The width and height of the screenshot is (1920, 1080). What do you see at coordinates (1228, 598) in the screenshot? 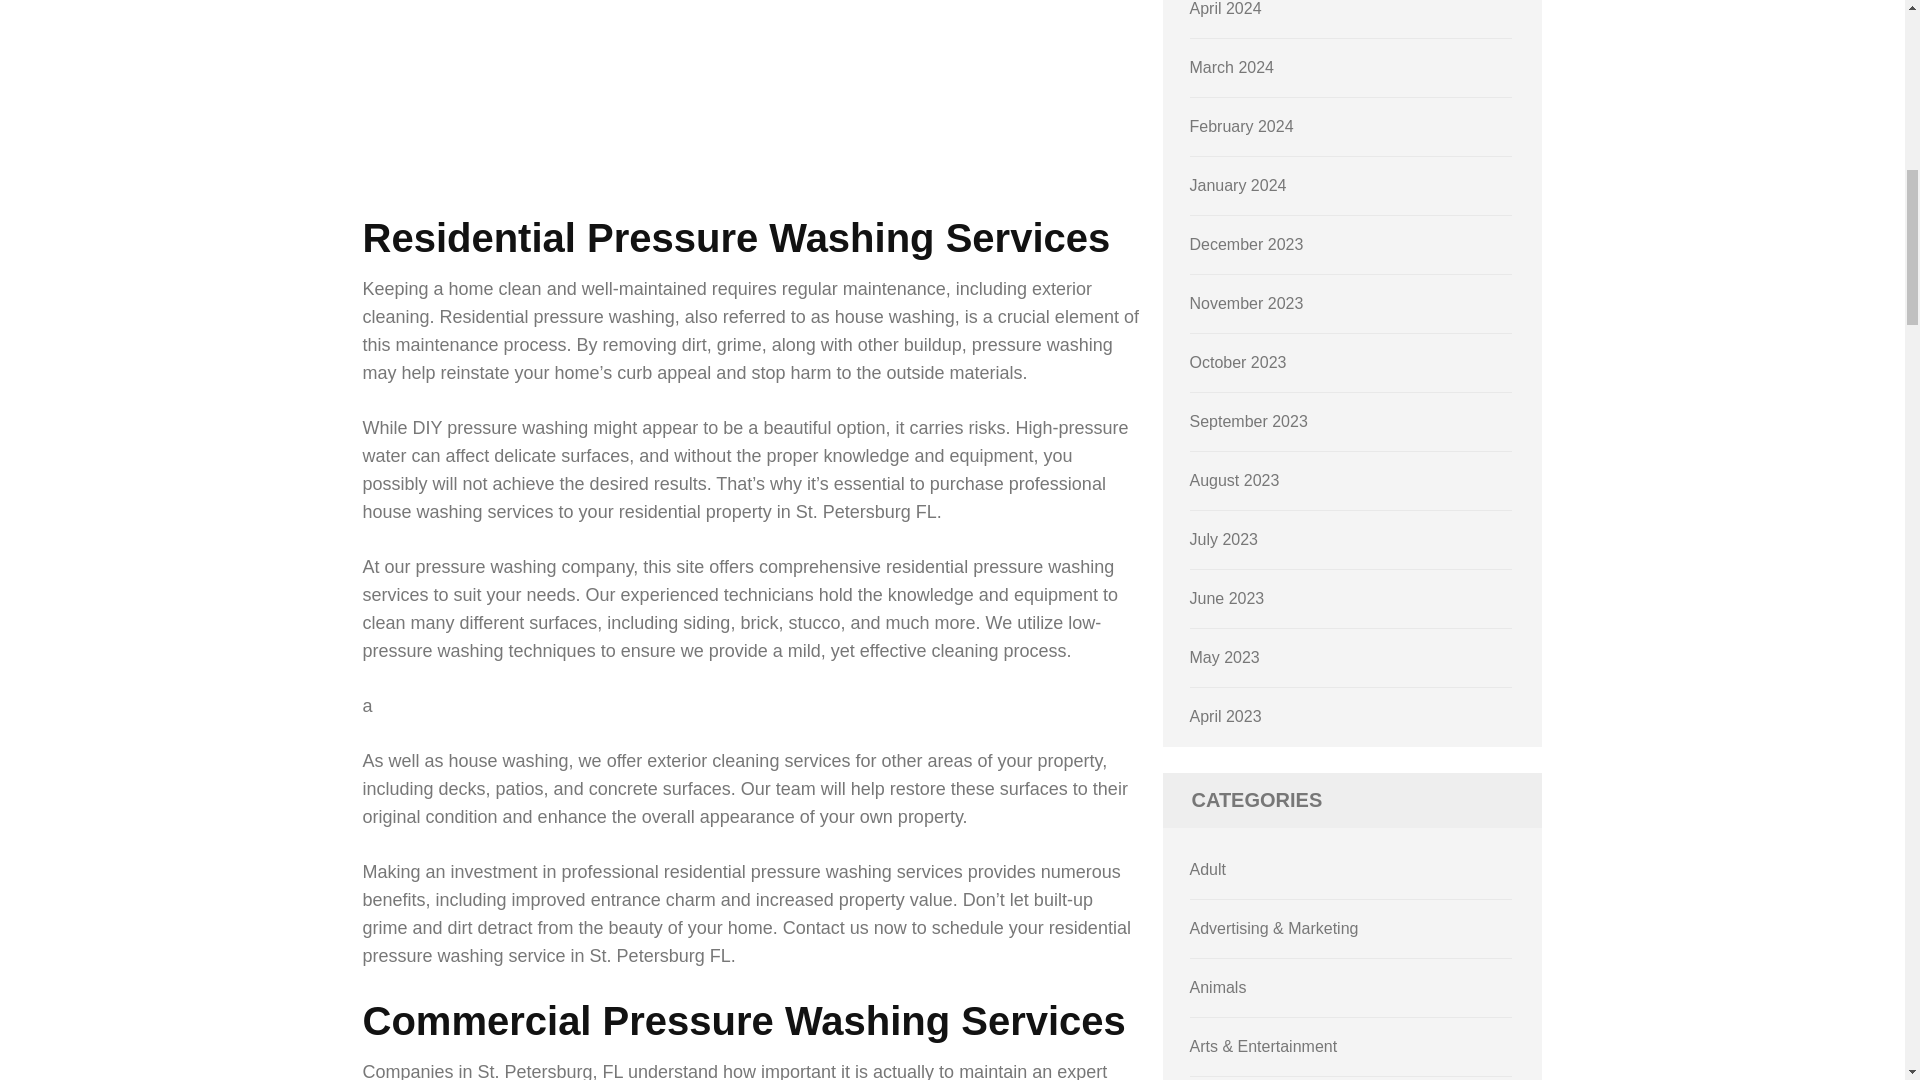
I see `June 2023` at bounding box center [1228, 598].